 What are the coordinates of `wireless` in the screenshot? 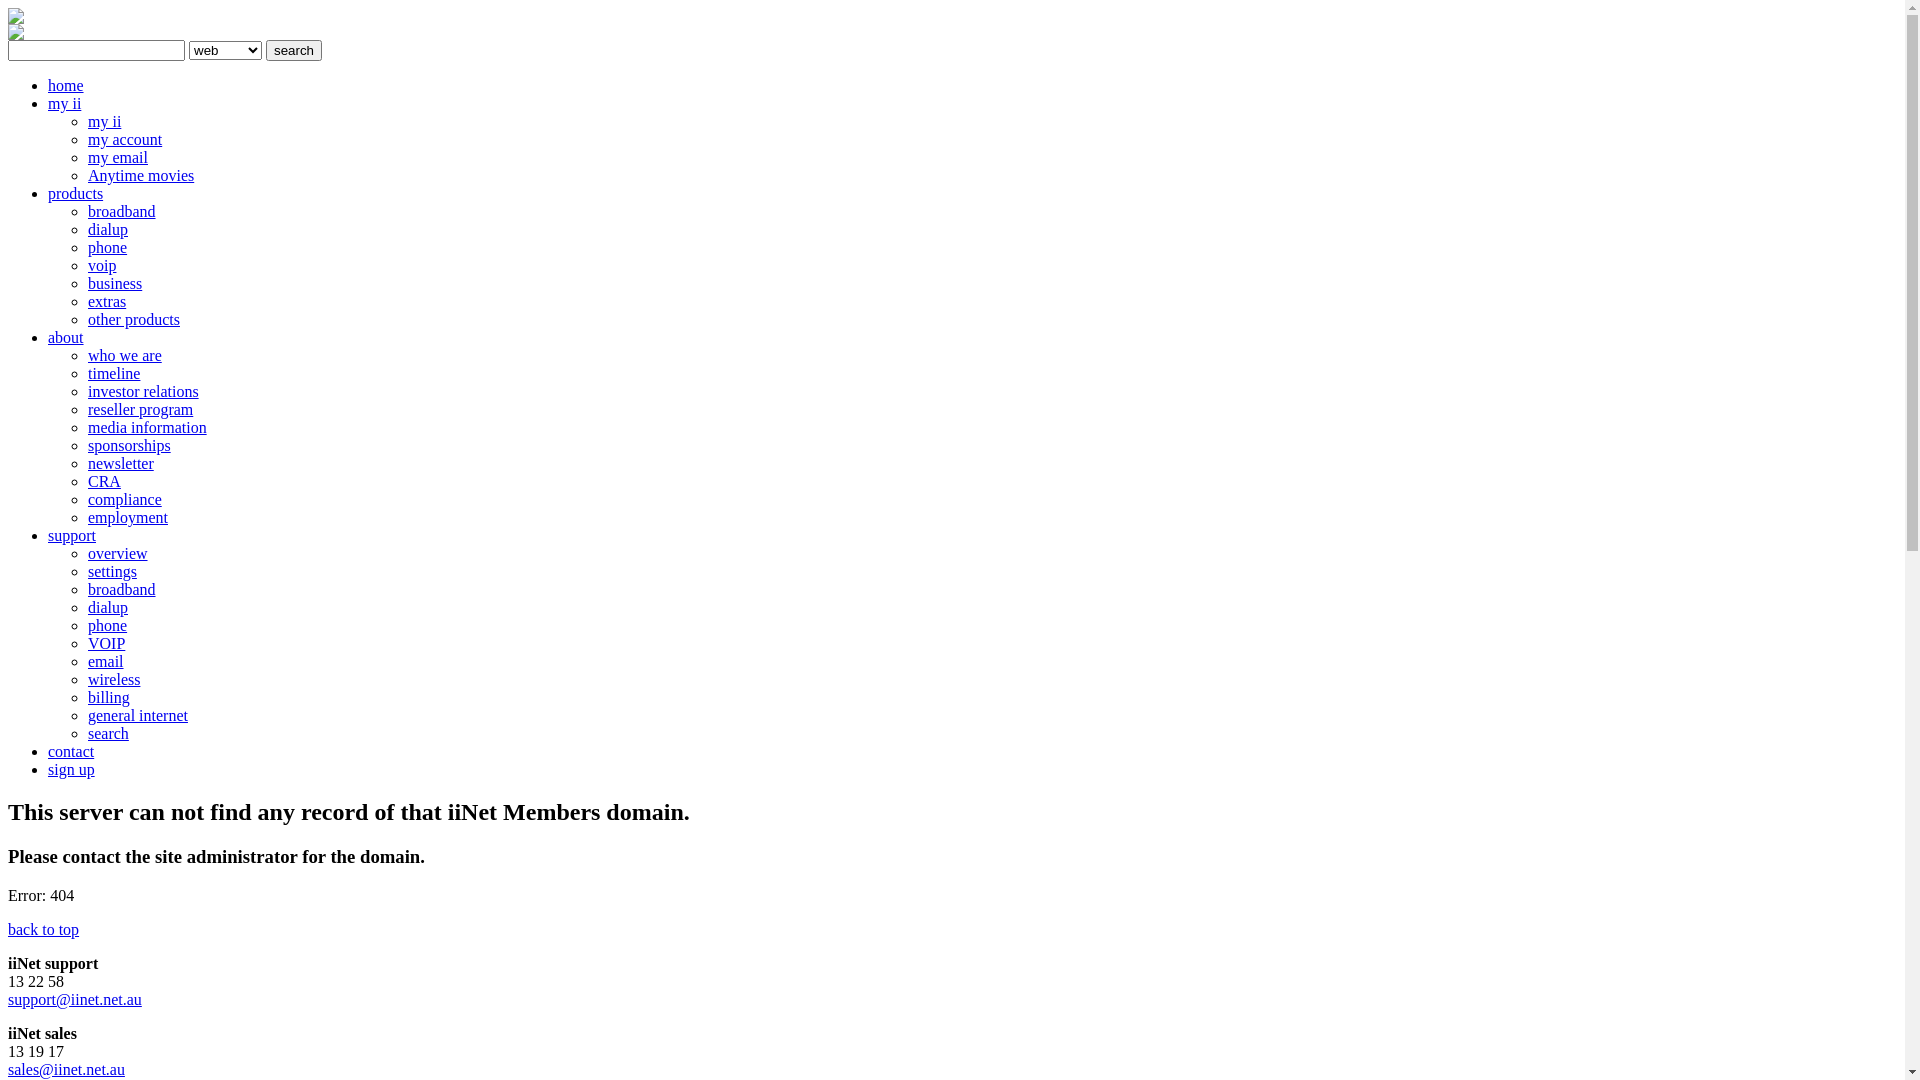 It's located at (114, 680).